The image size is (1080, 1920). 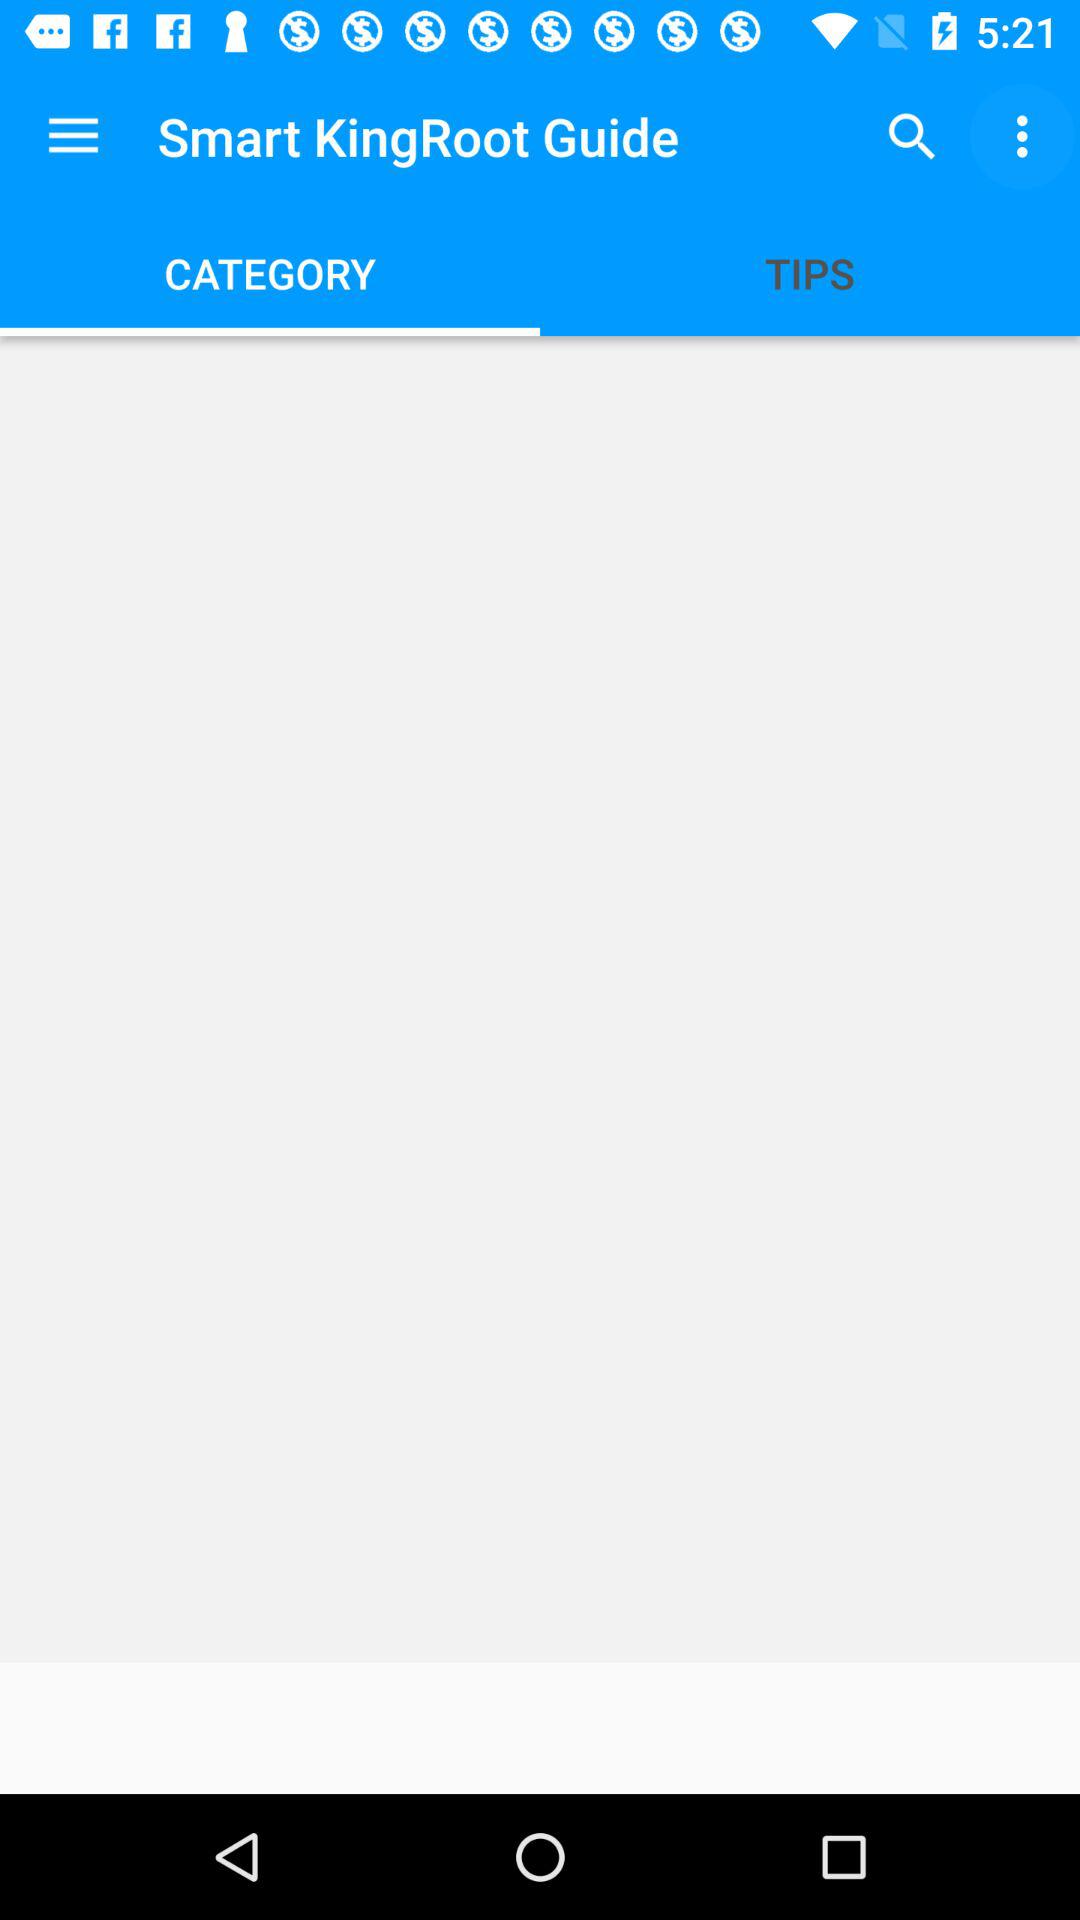 What do you see at coordinates (912, 136) in the screenshot?
I see `launch the item above the tips icon` at bounding box center [912, 136].